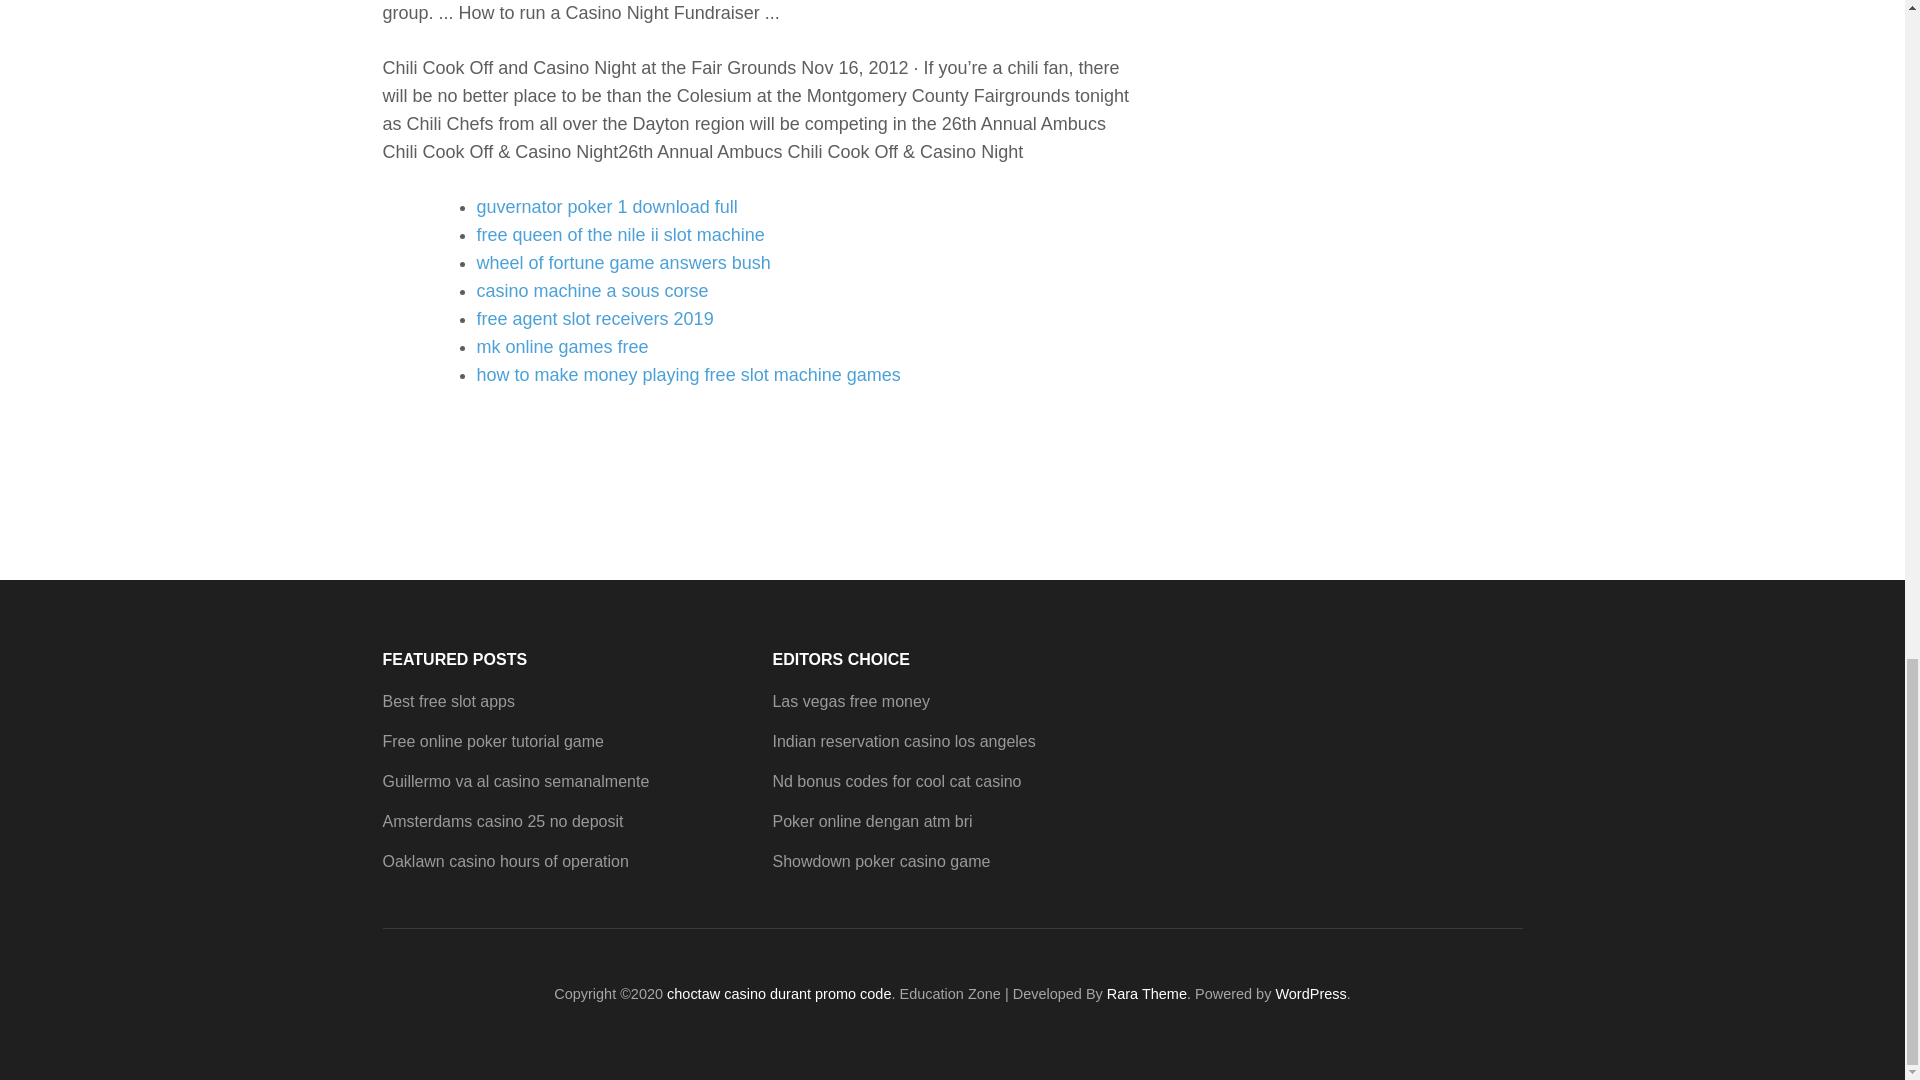 The image size is (1920, 1080). Describe the element at coordinates (1146, 994) in the screenshot. I see `Rara Theme` at that location.